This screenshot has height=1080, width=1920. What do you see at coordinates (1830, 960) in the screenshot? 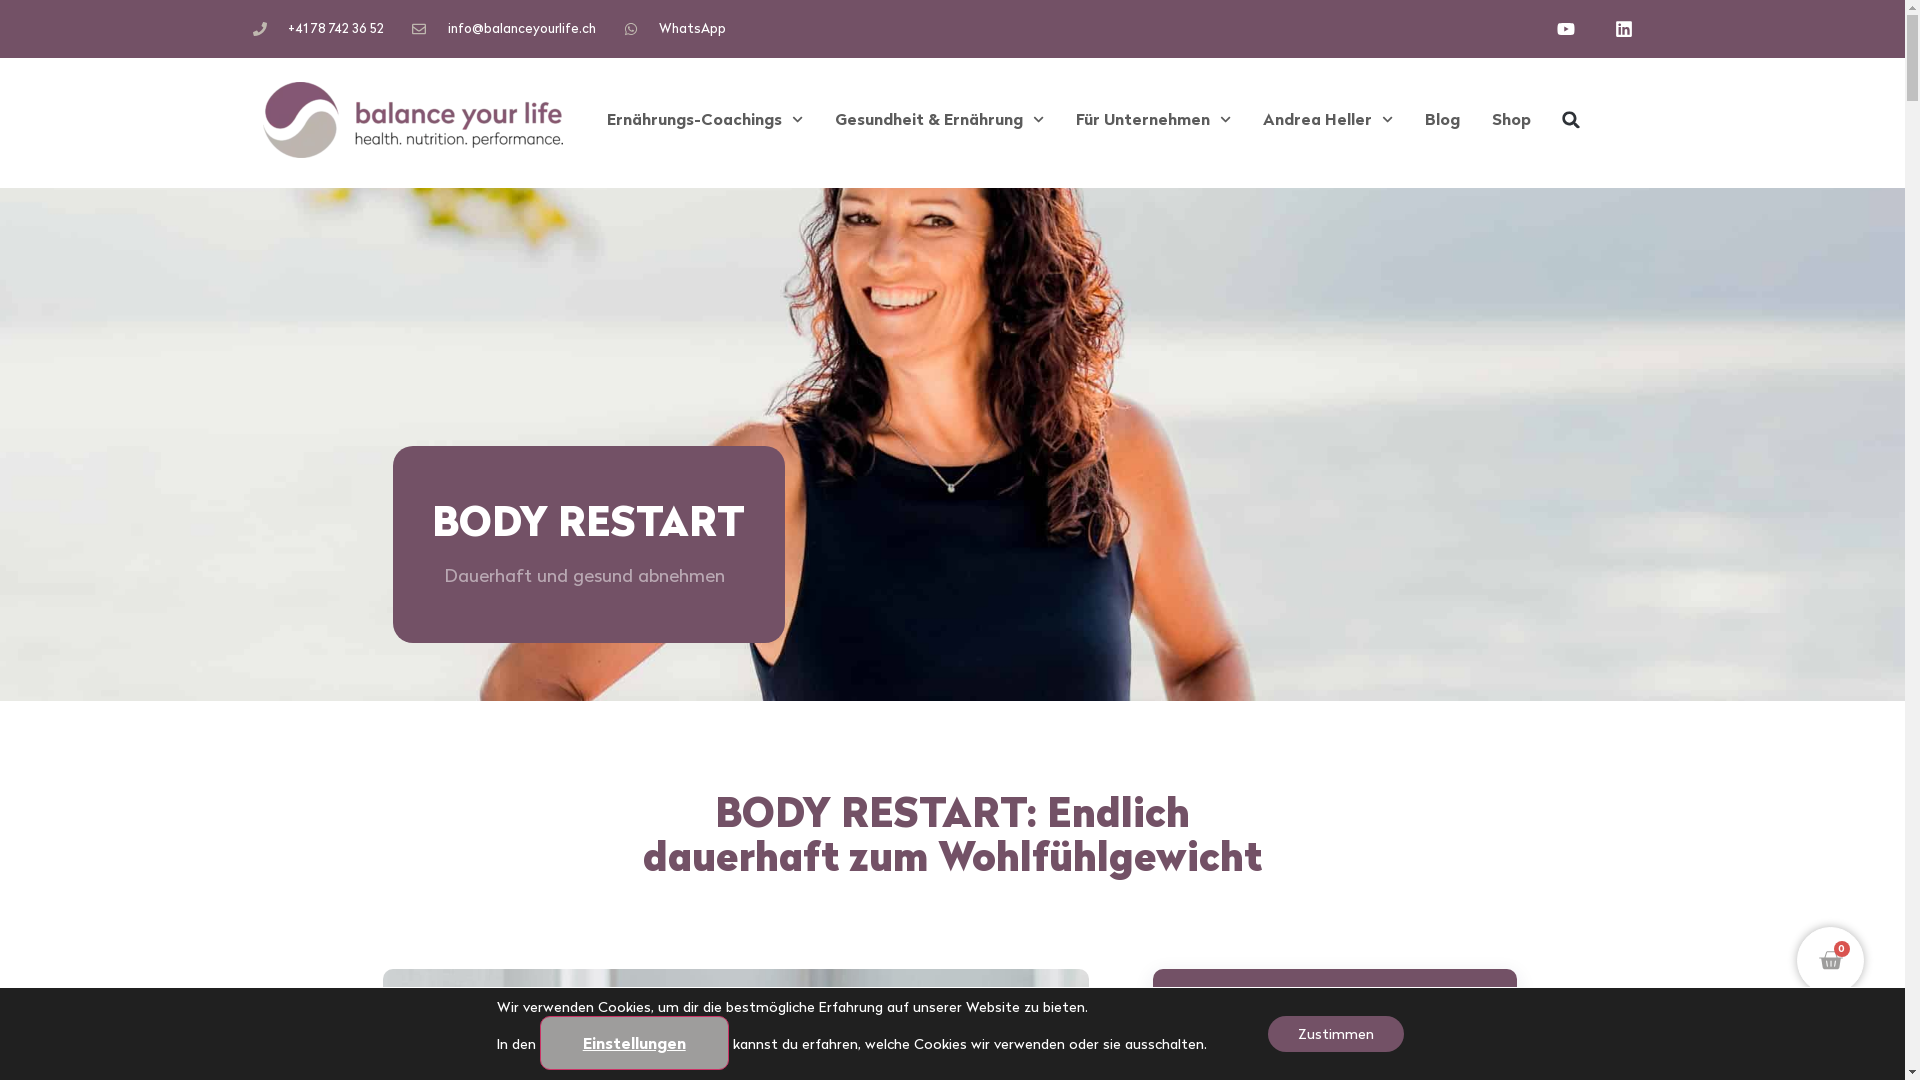
I see `0` at bounding box center [1830, 960].